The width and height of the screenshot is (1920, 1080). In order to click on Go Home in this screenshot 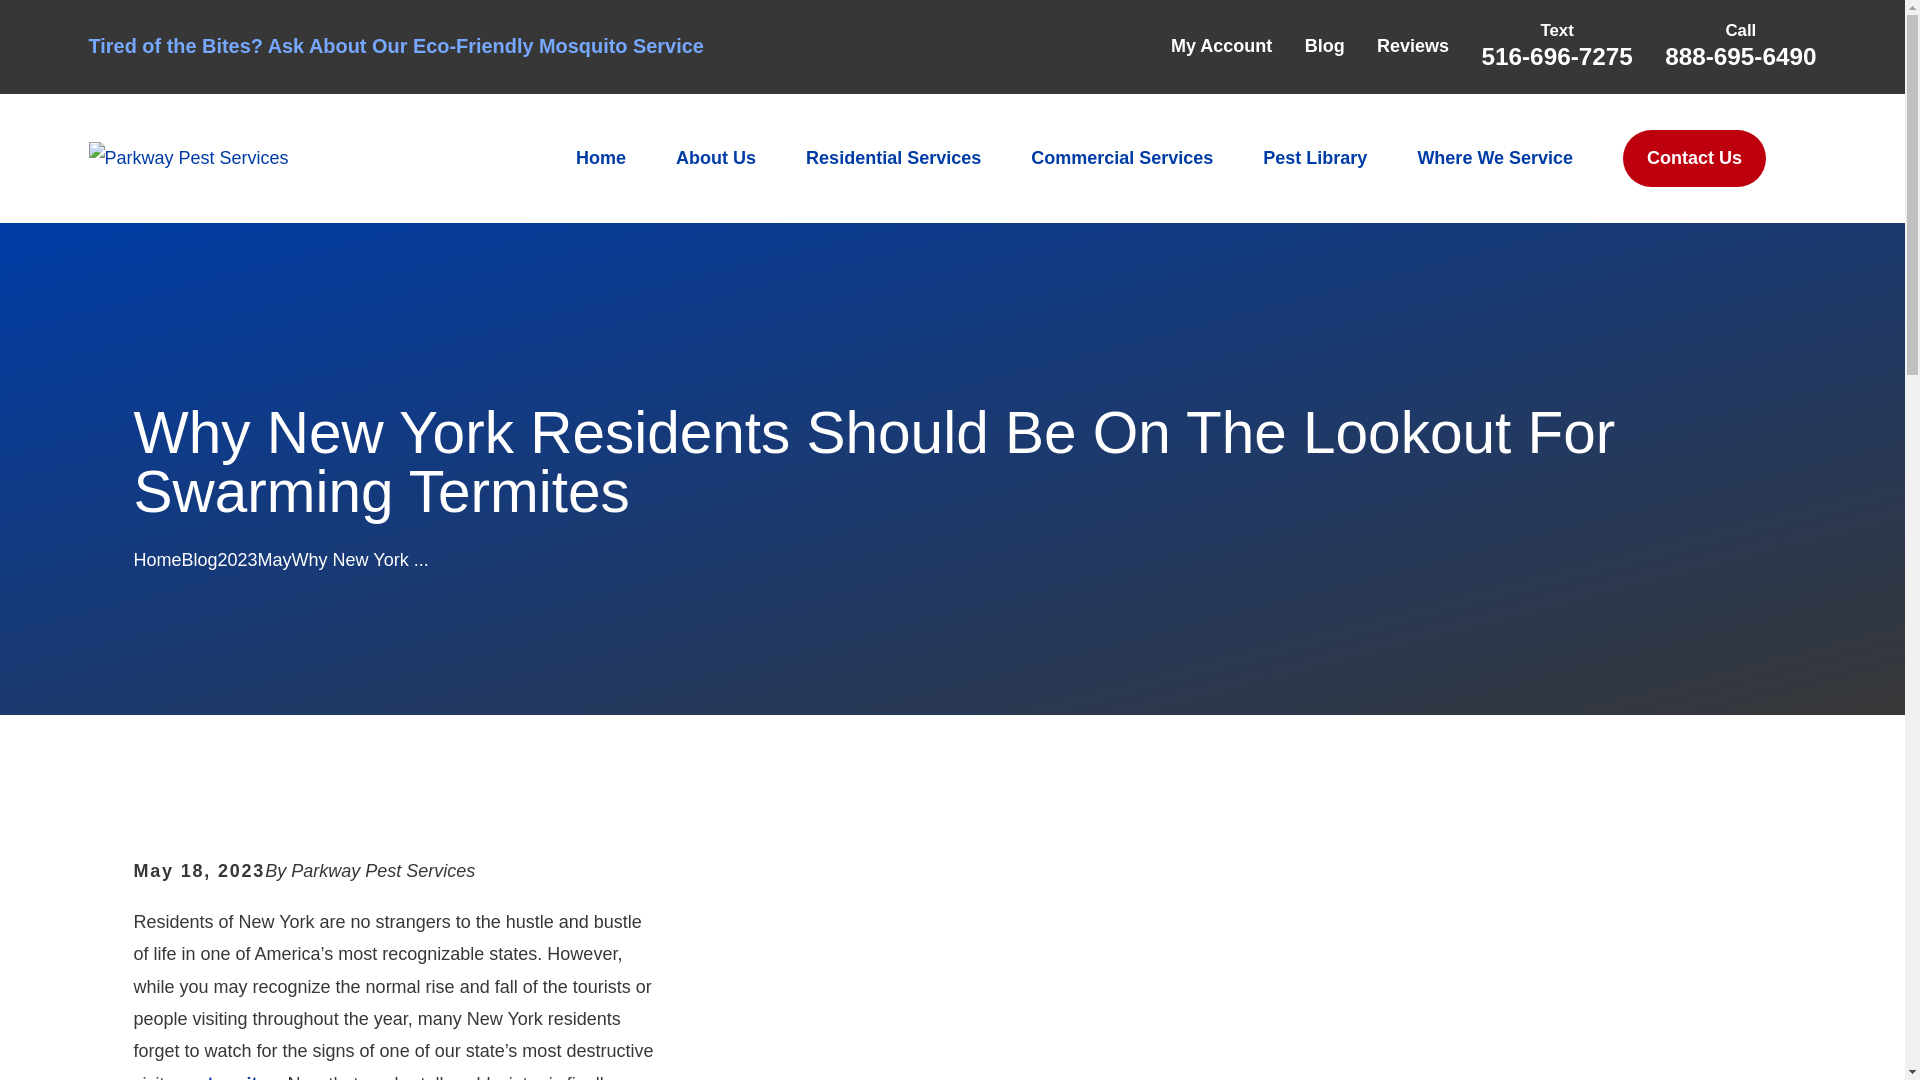, I will do `click(156, 560)`.